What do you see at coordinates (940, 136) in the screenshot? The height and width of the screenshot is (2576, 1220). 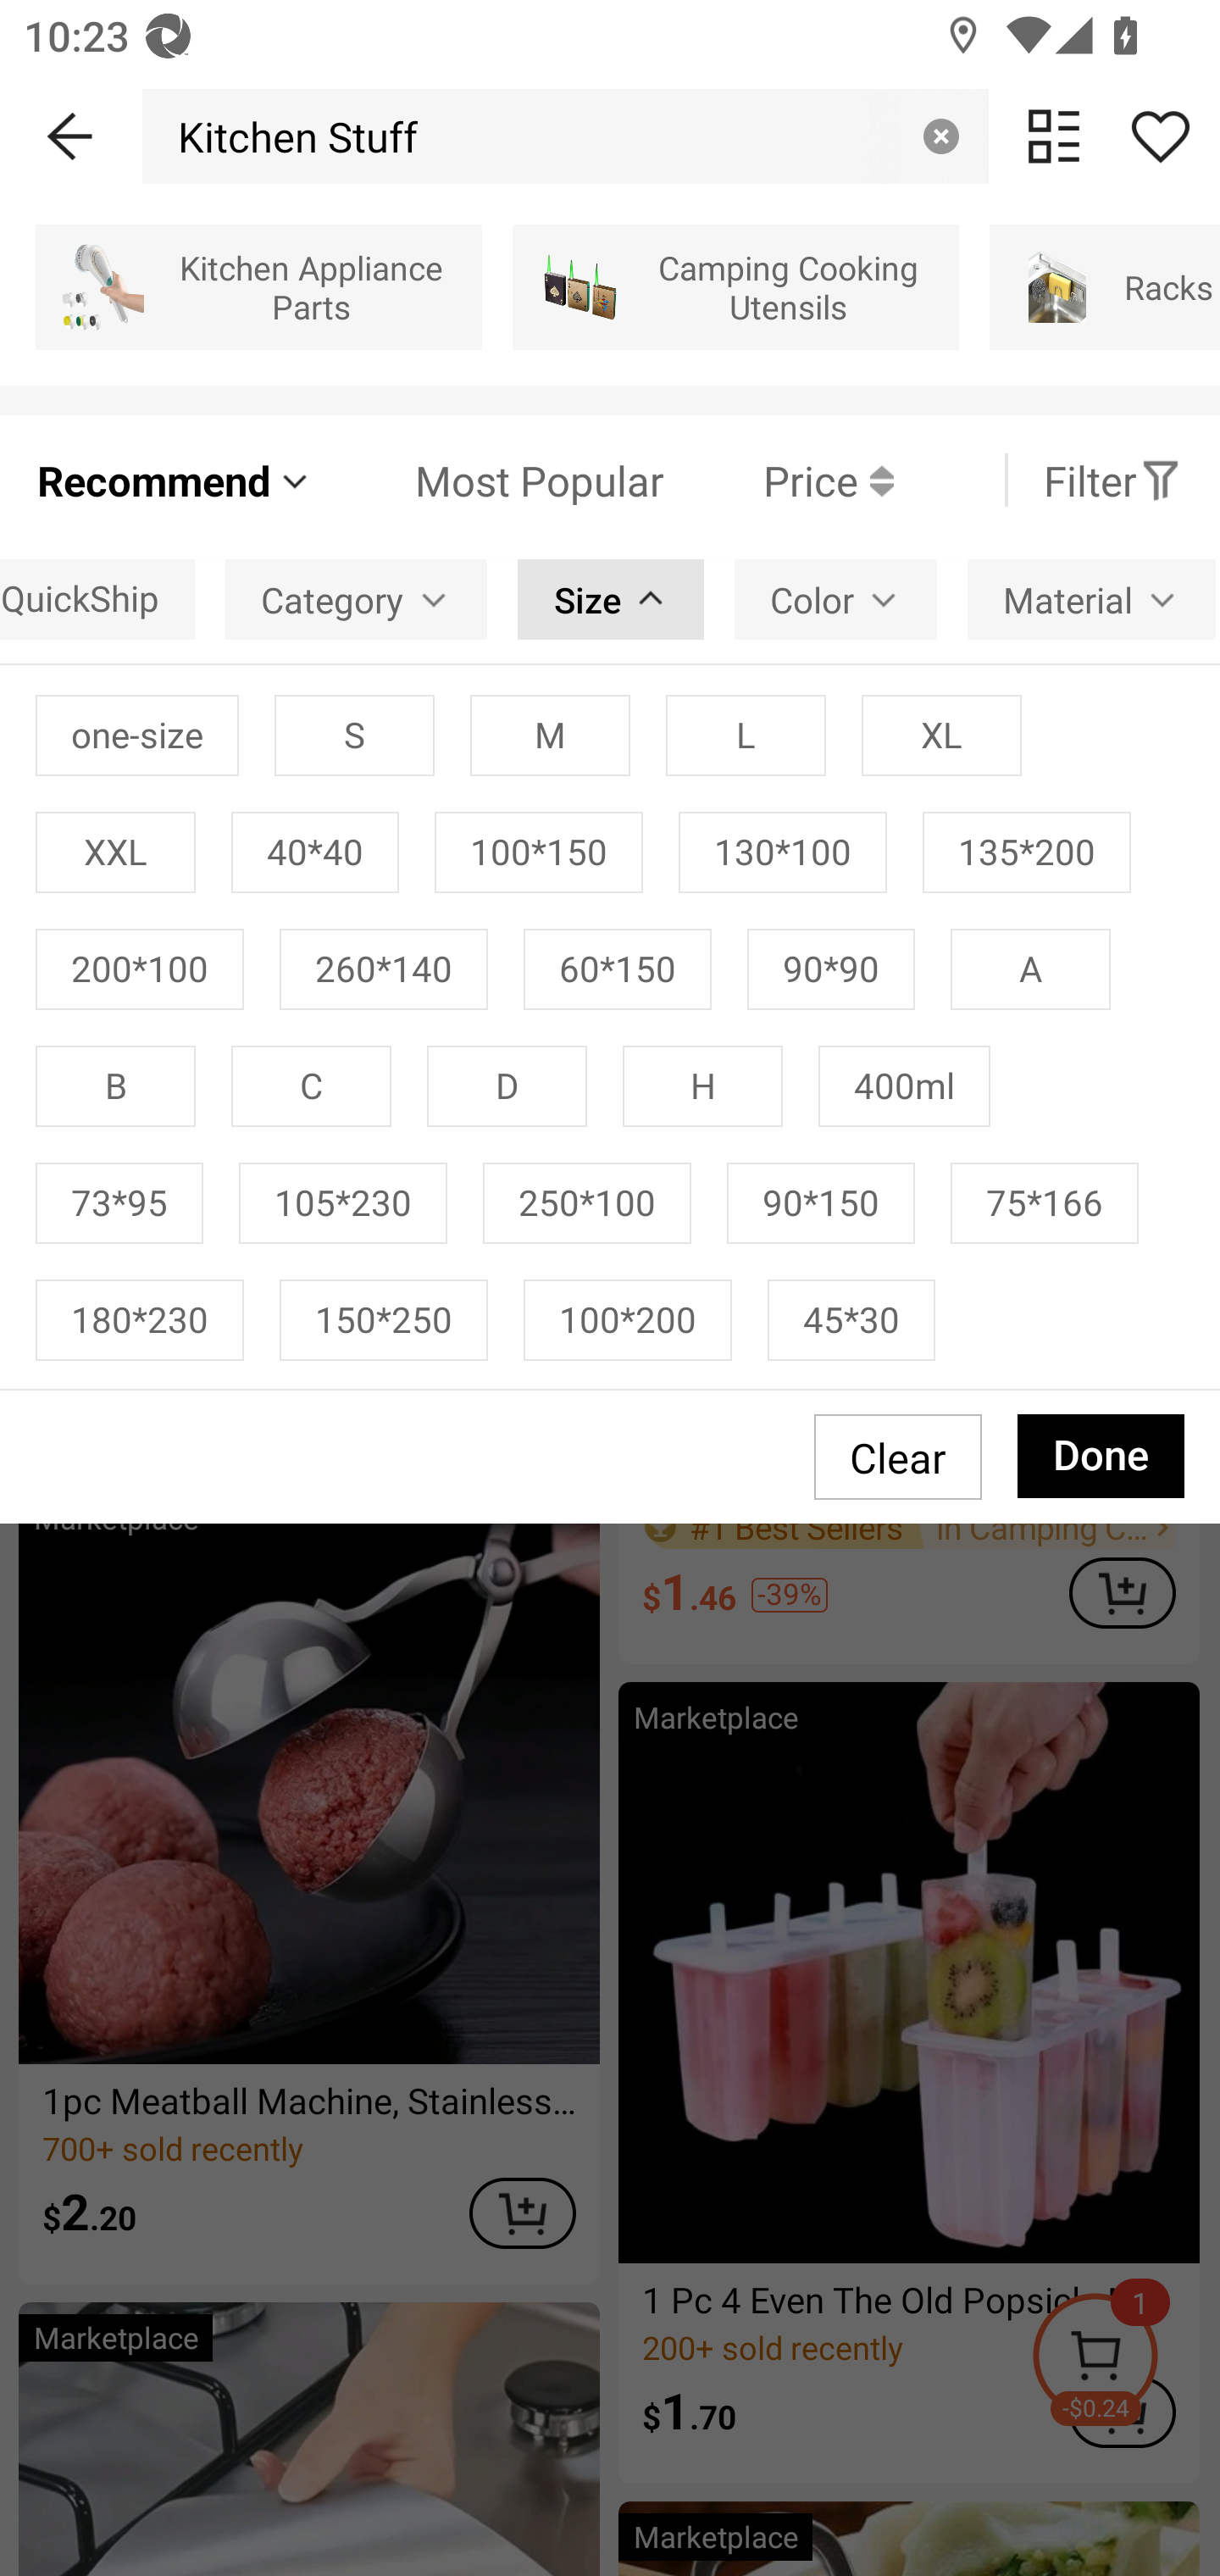 I see `Clear` at bounding box center [940, 136].